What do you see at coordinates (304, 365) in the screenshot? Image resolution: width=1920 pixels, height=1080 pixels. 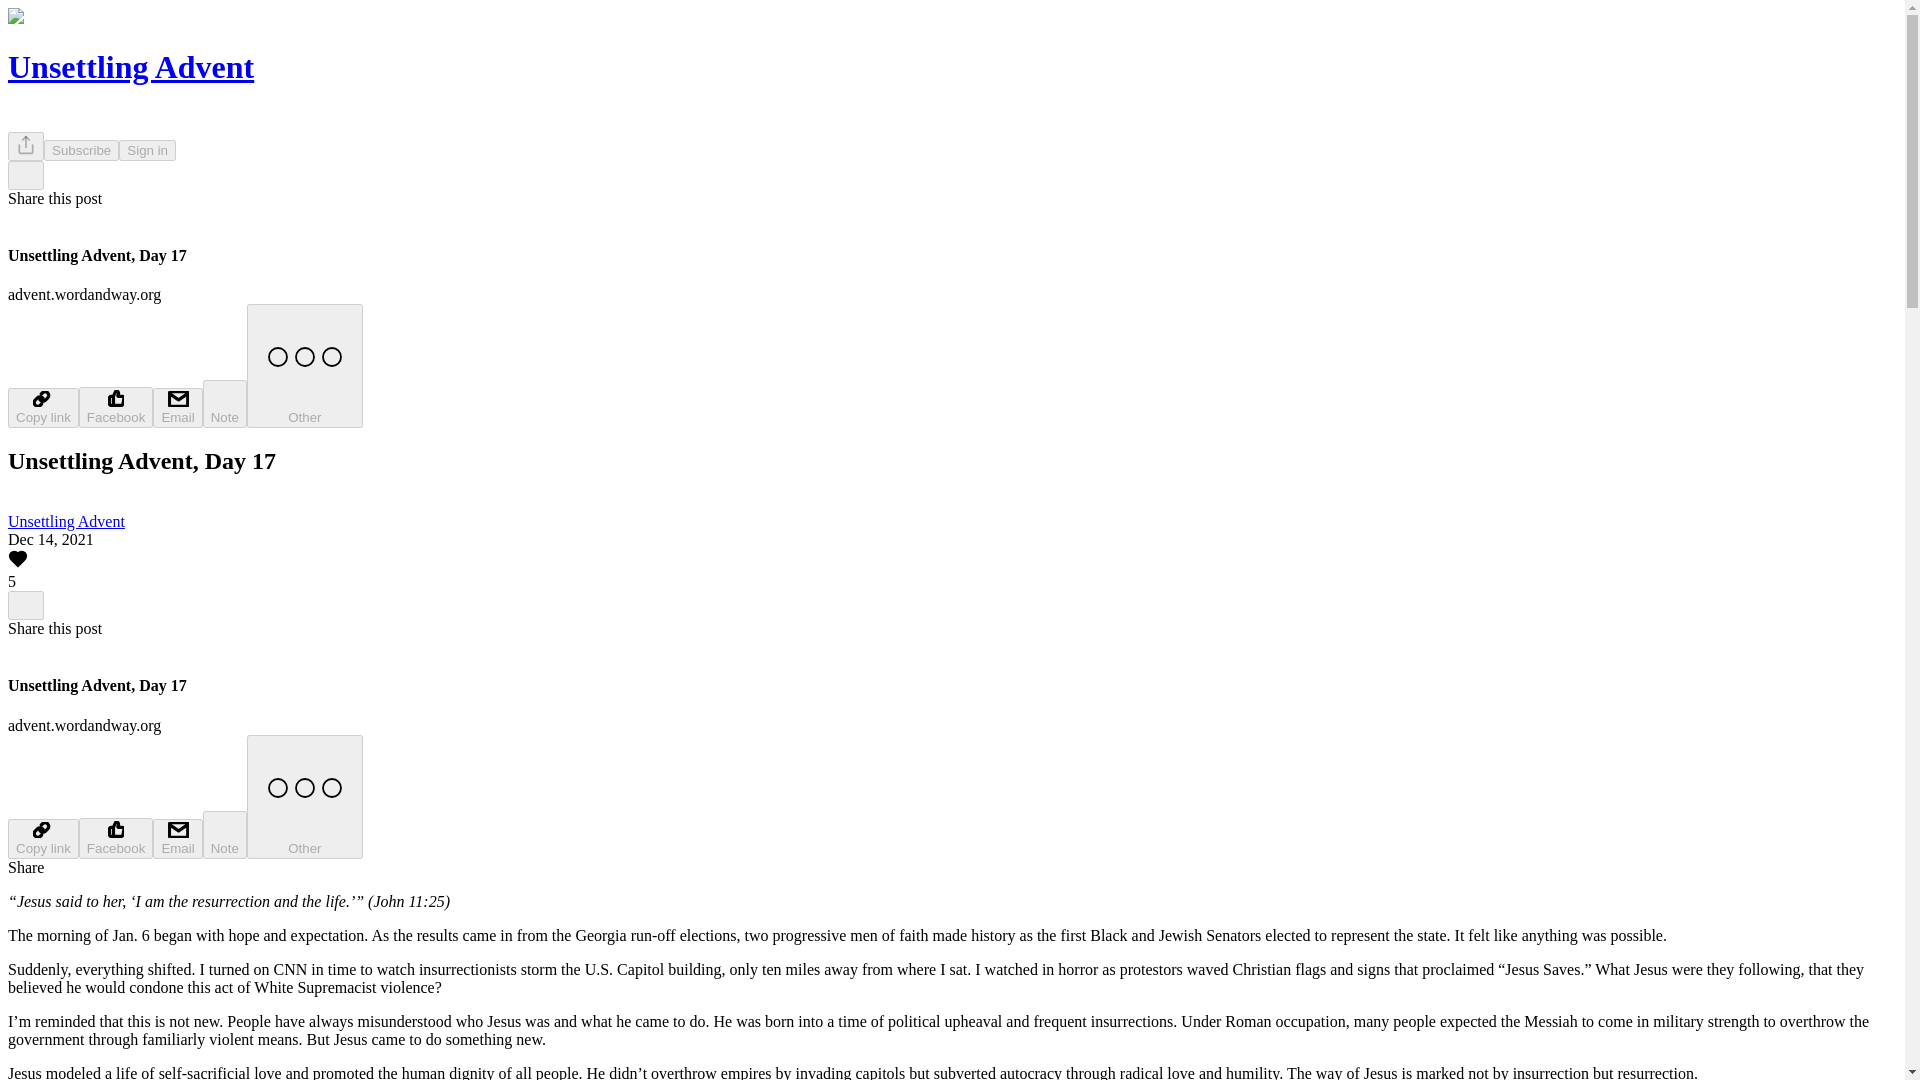 I see `Other` at bounding box center [304, 365].